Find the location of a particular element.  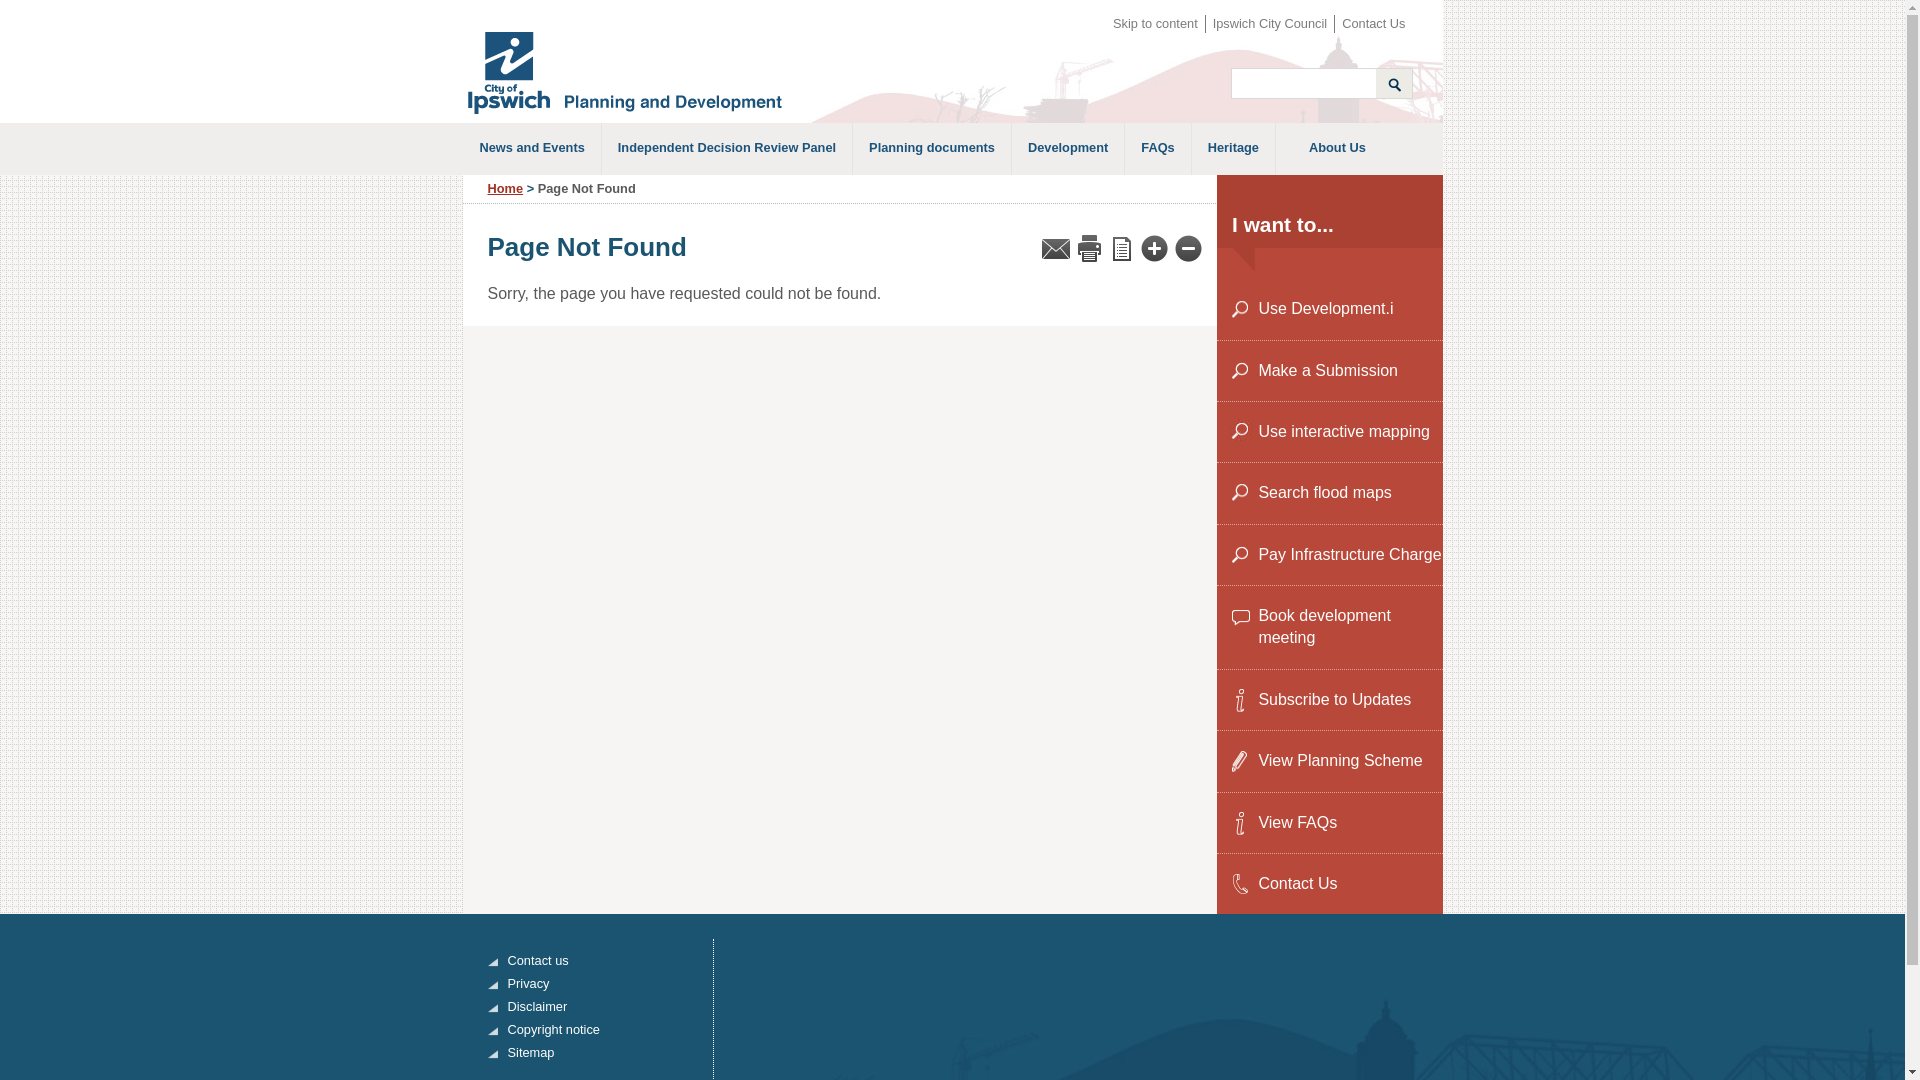

Development is located at coordinates (1068, 149).